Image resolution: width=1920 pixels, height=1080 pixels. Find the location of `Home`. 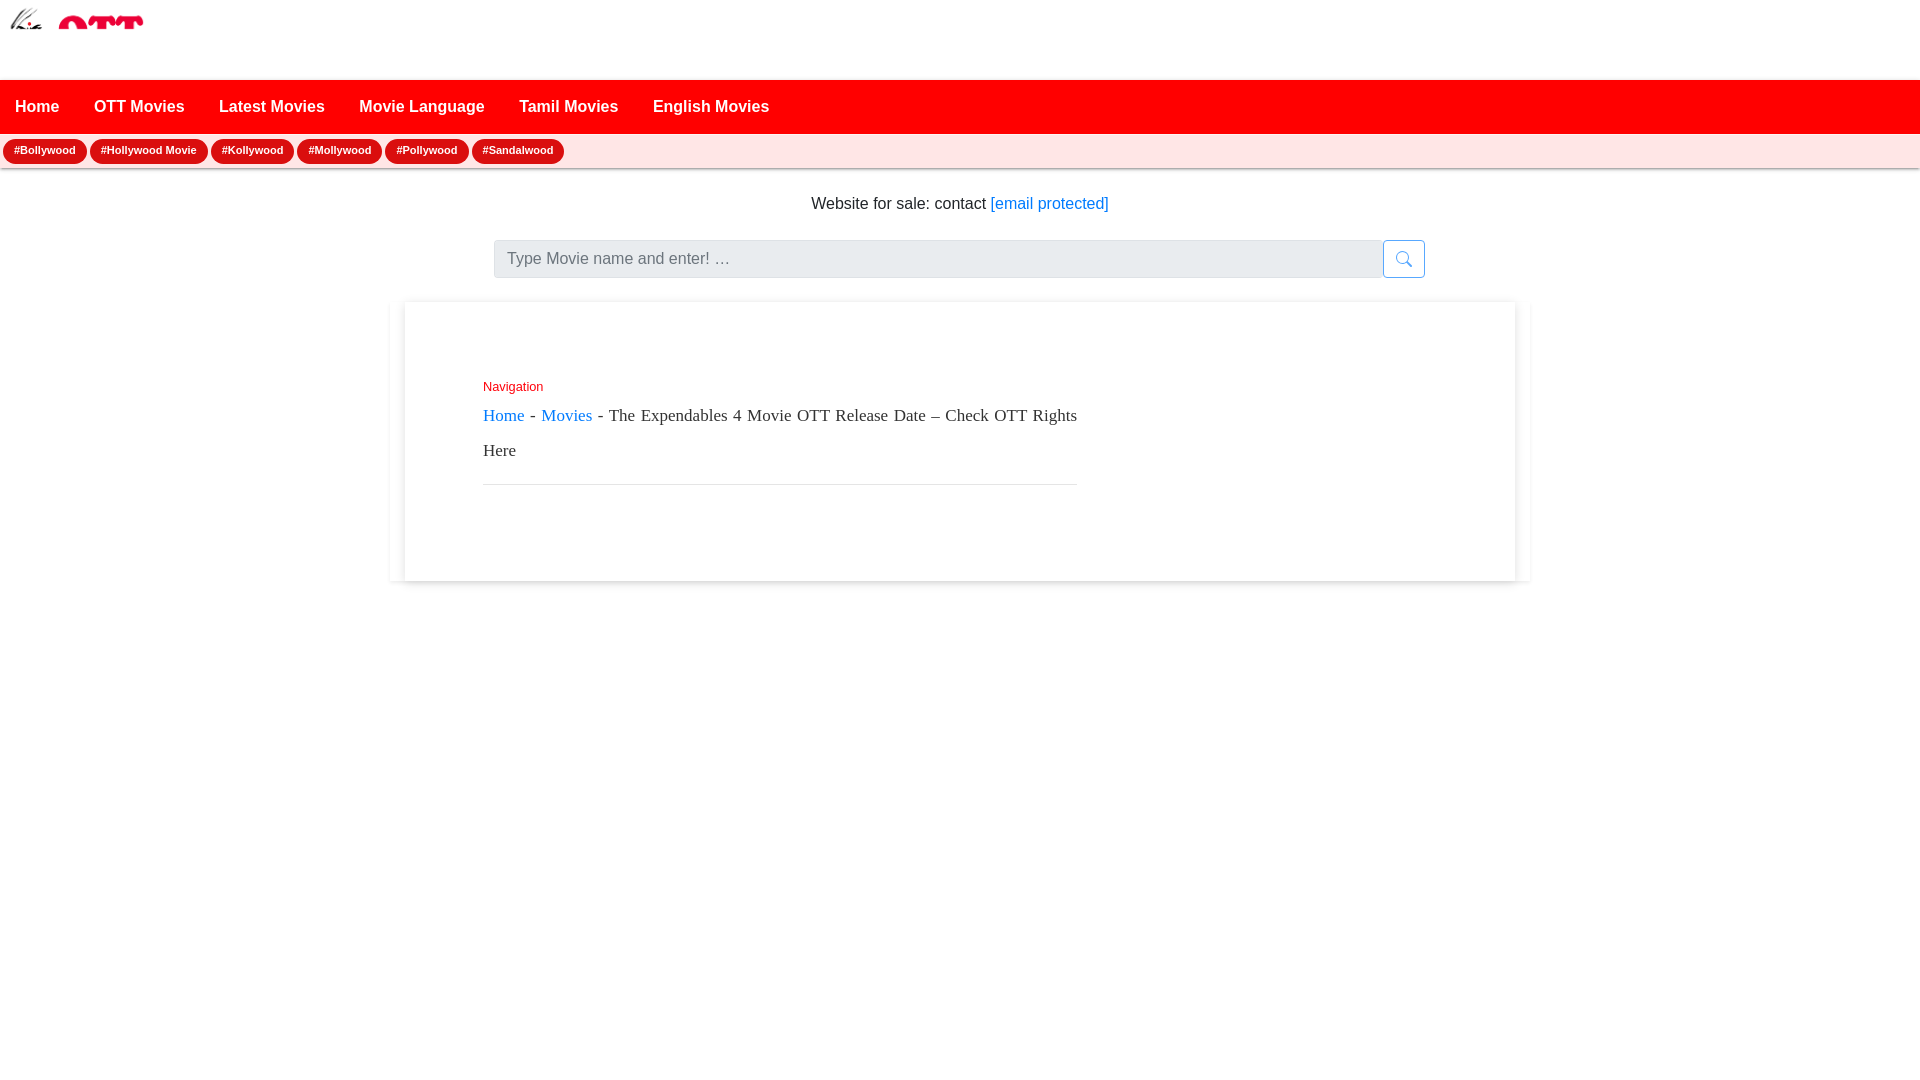

Home is located at coordinates (504, 416).